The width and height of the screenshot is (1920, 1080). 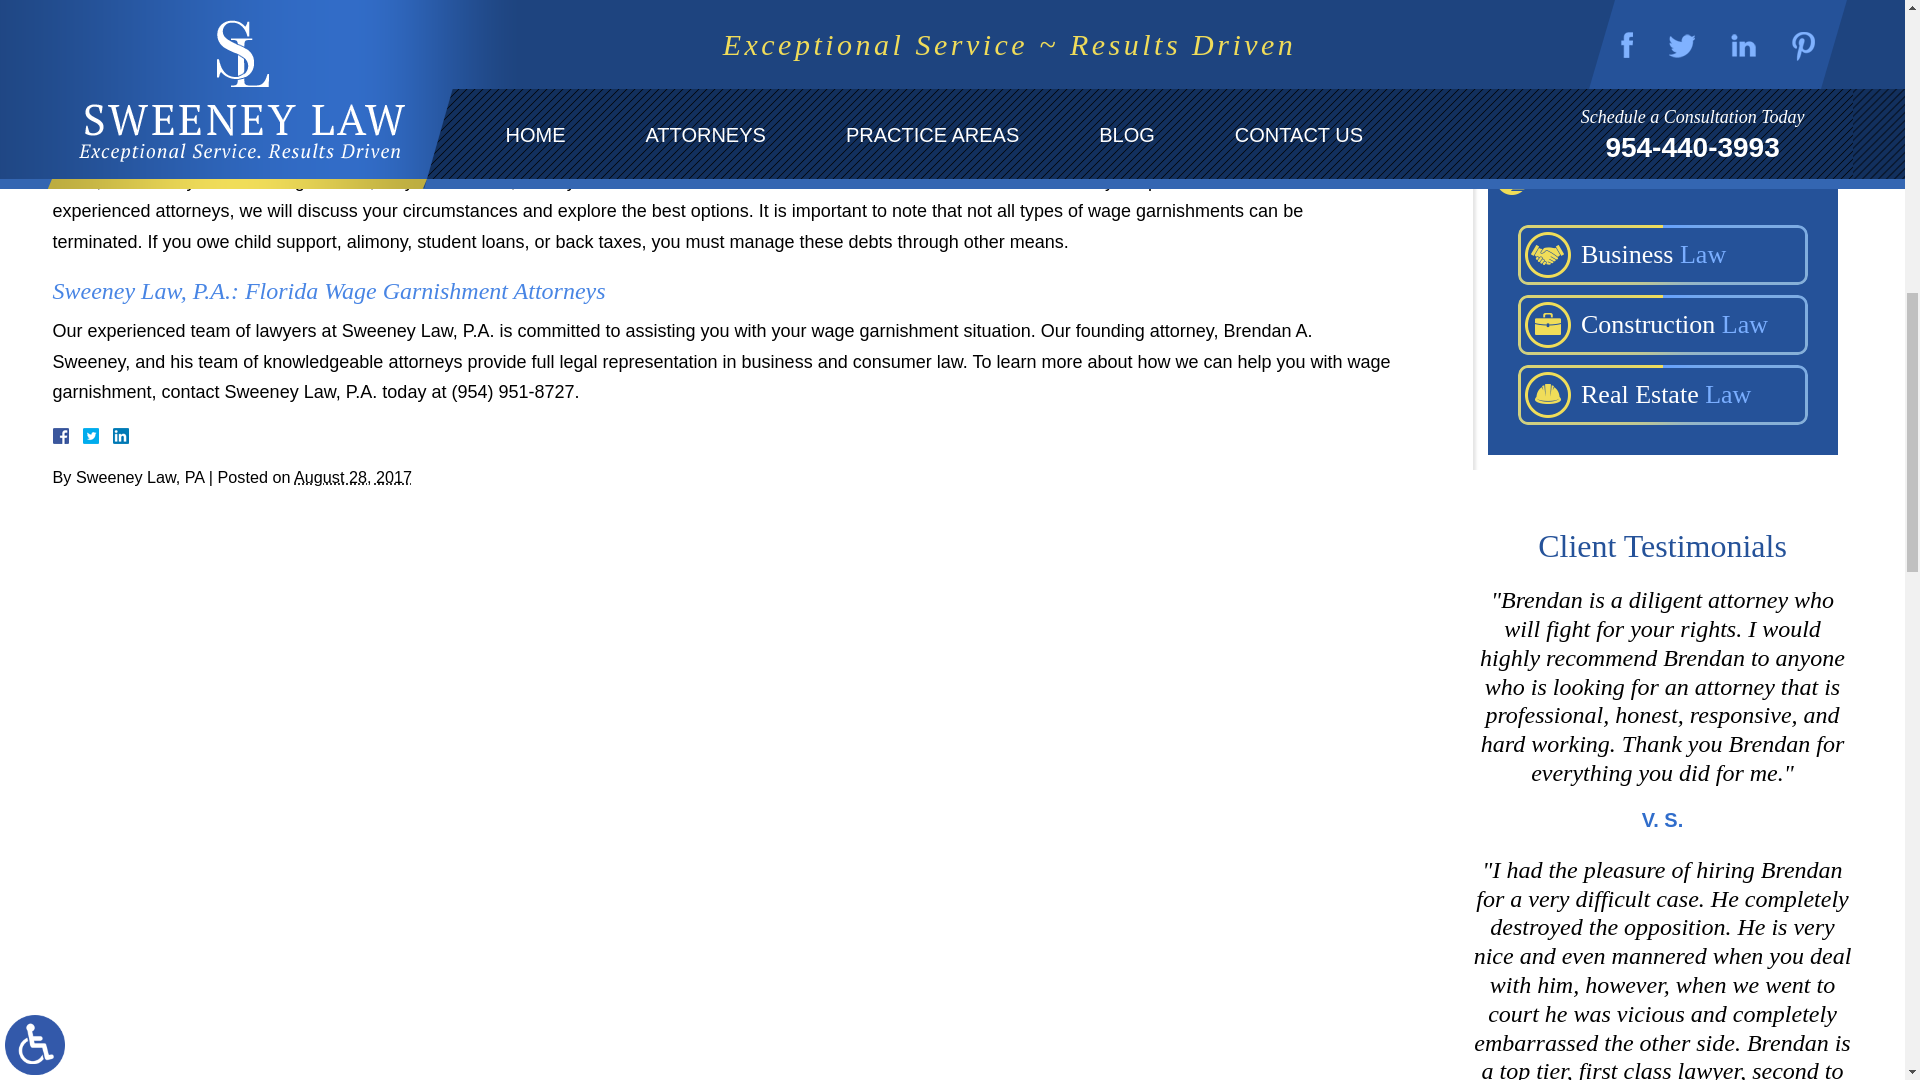 What do you see at coordinates (352, 476) in the screenshot?
I see `2017-08-28T14:50:16-0700` at bounding box center [352, 476].